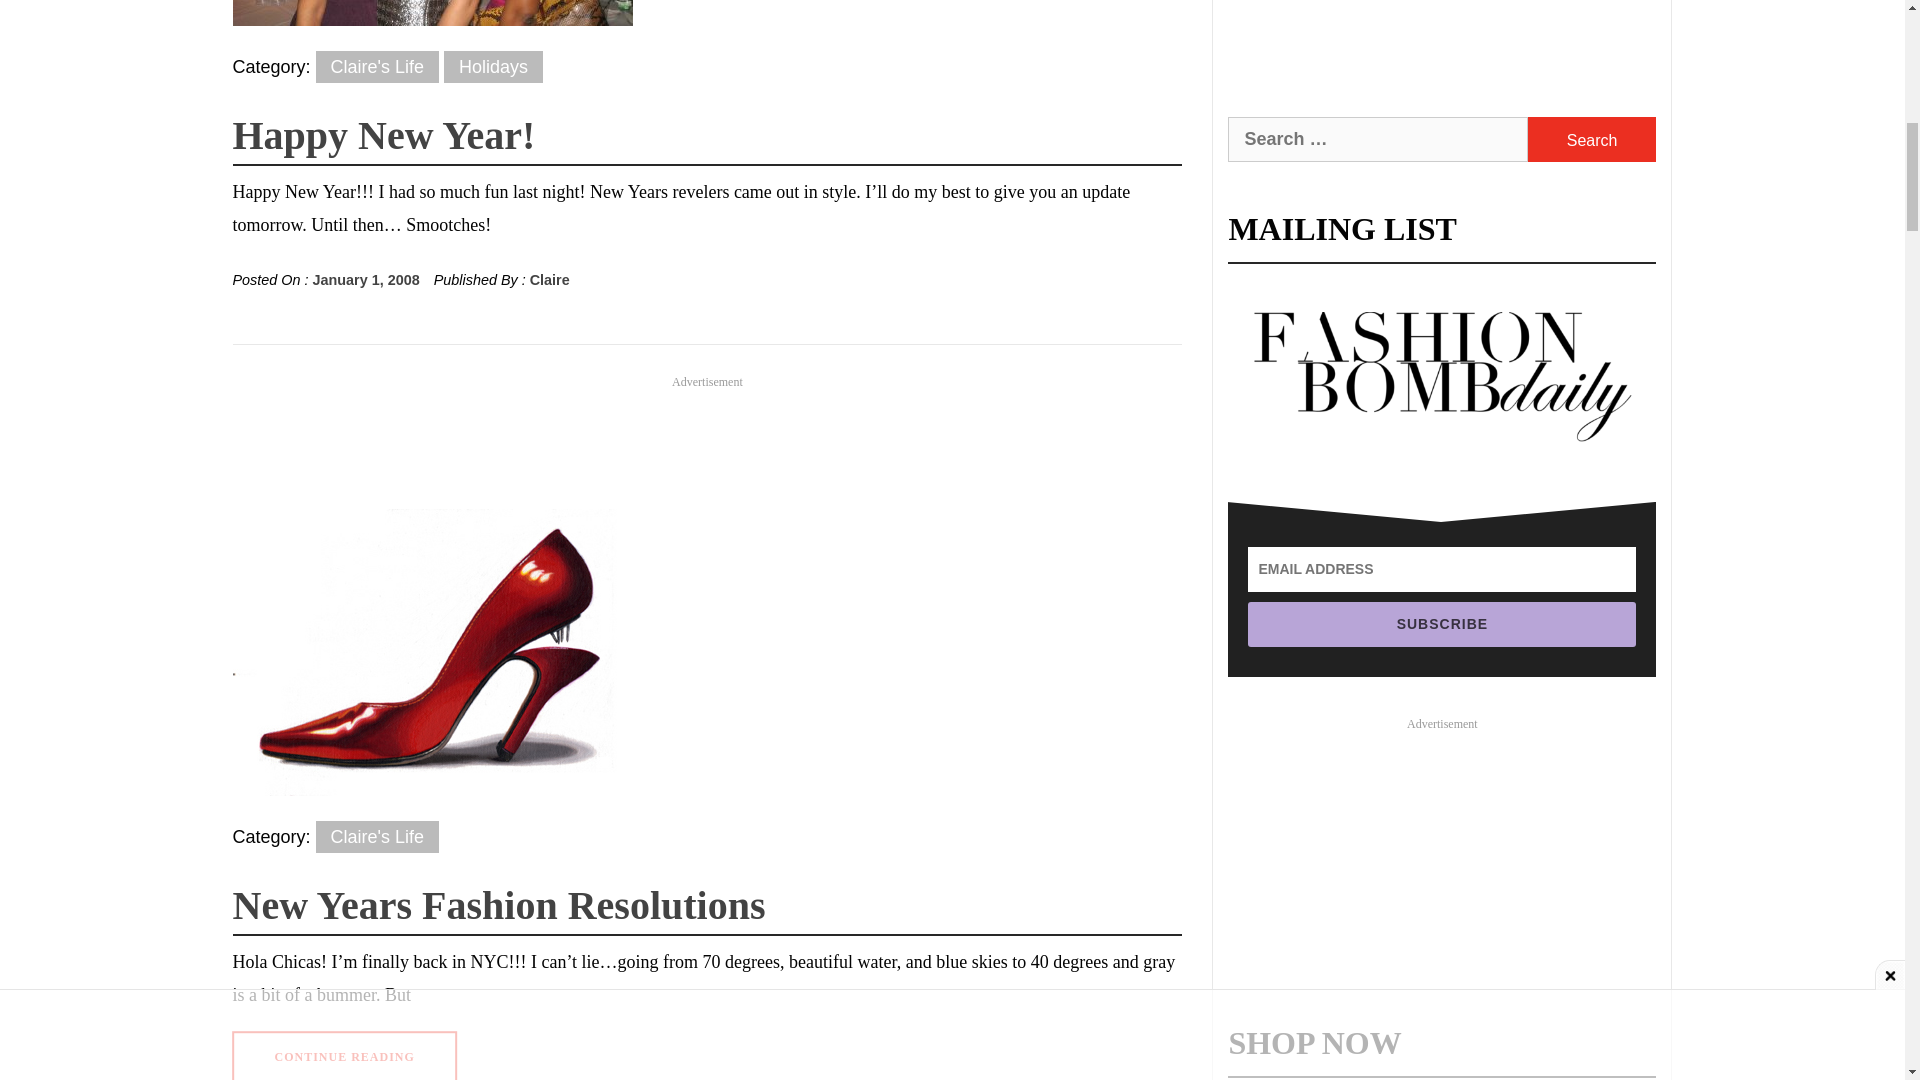  Describe the element at coordinates (707, 434) in the screenshot. I see `3rd party ad content` at that location.